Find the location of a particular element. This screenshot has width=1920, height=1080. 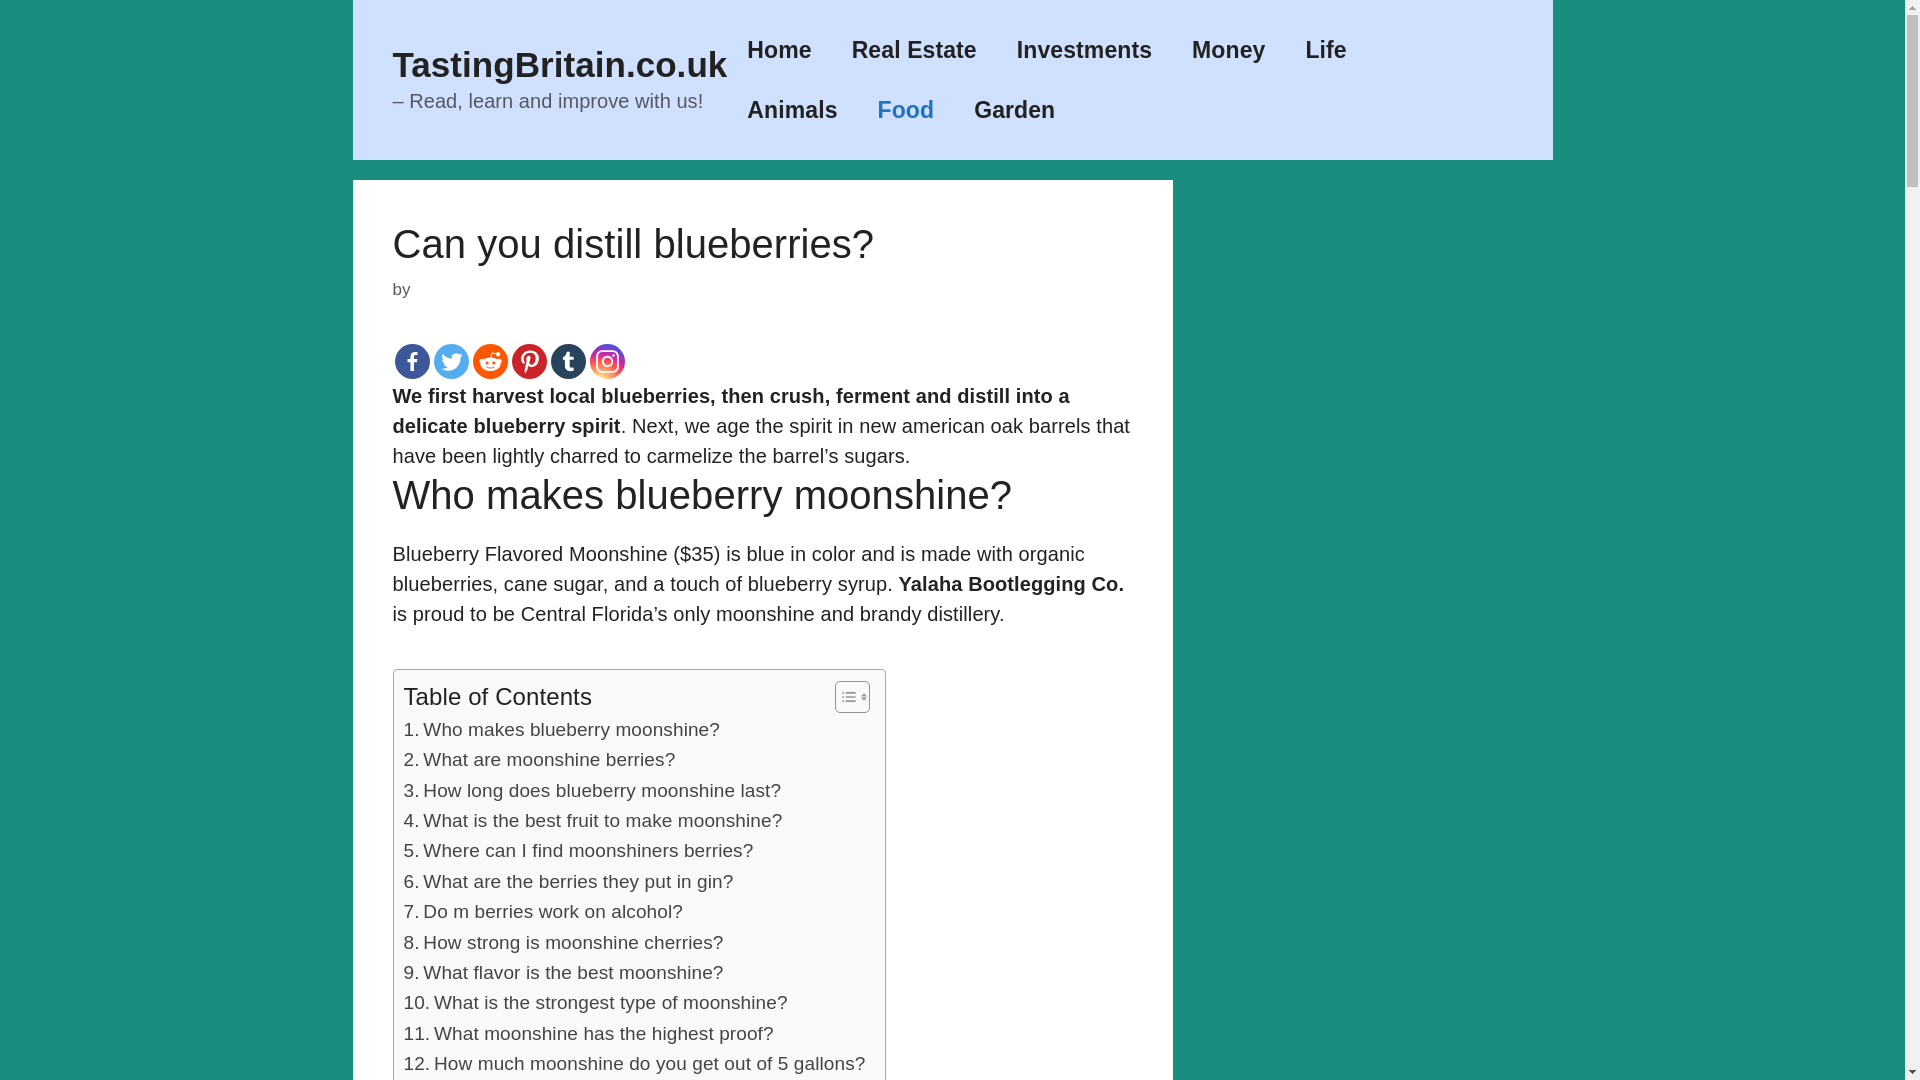

How much moonshine do you get out of 5 gallons? is located at coordinates (634, 1063).